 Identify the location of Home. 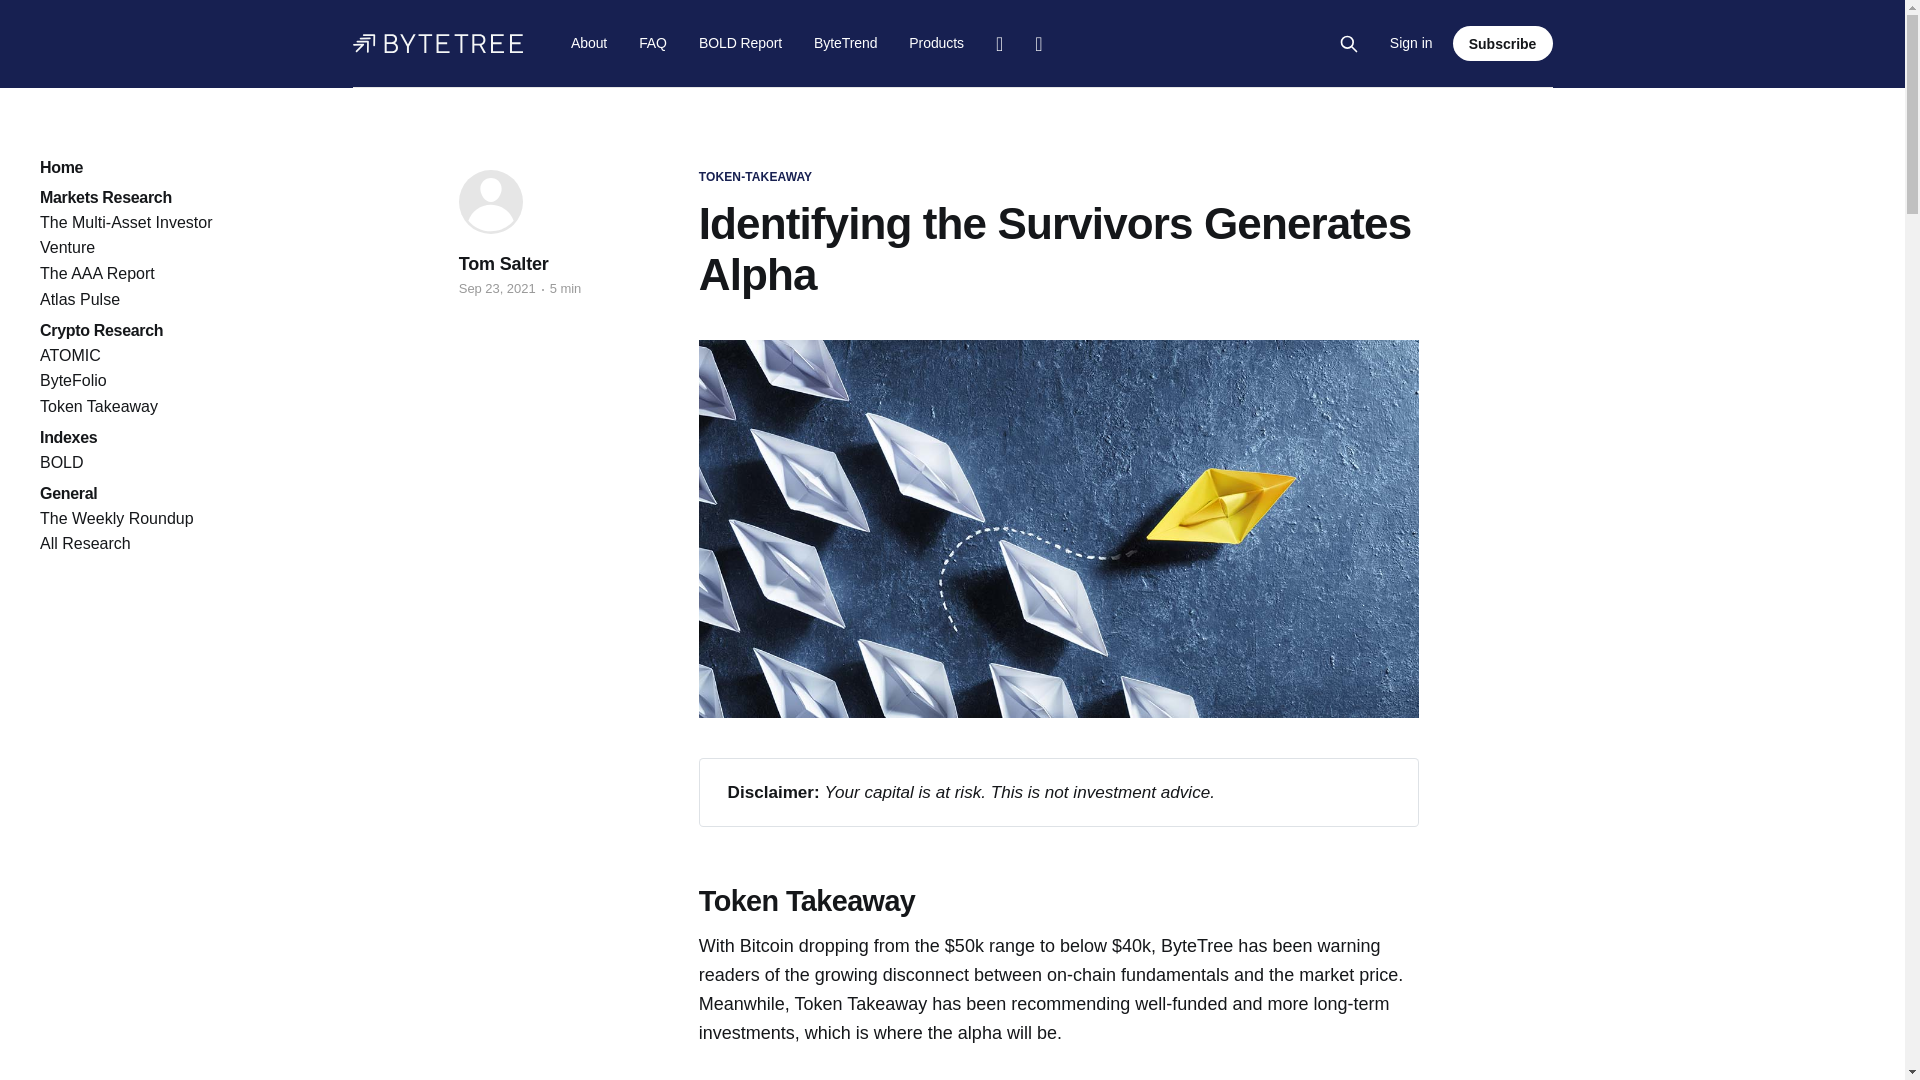
(126, 164).